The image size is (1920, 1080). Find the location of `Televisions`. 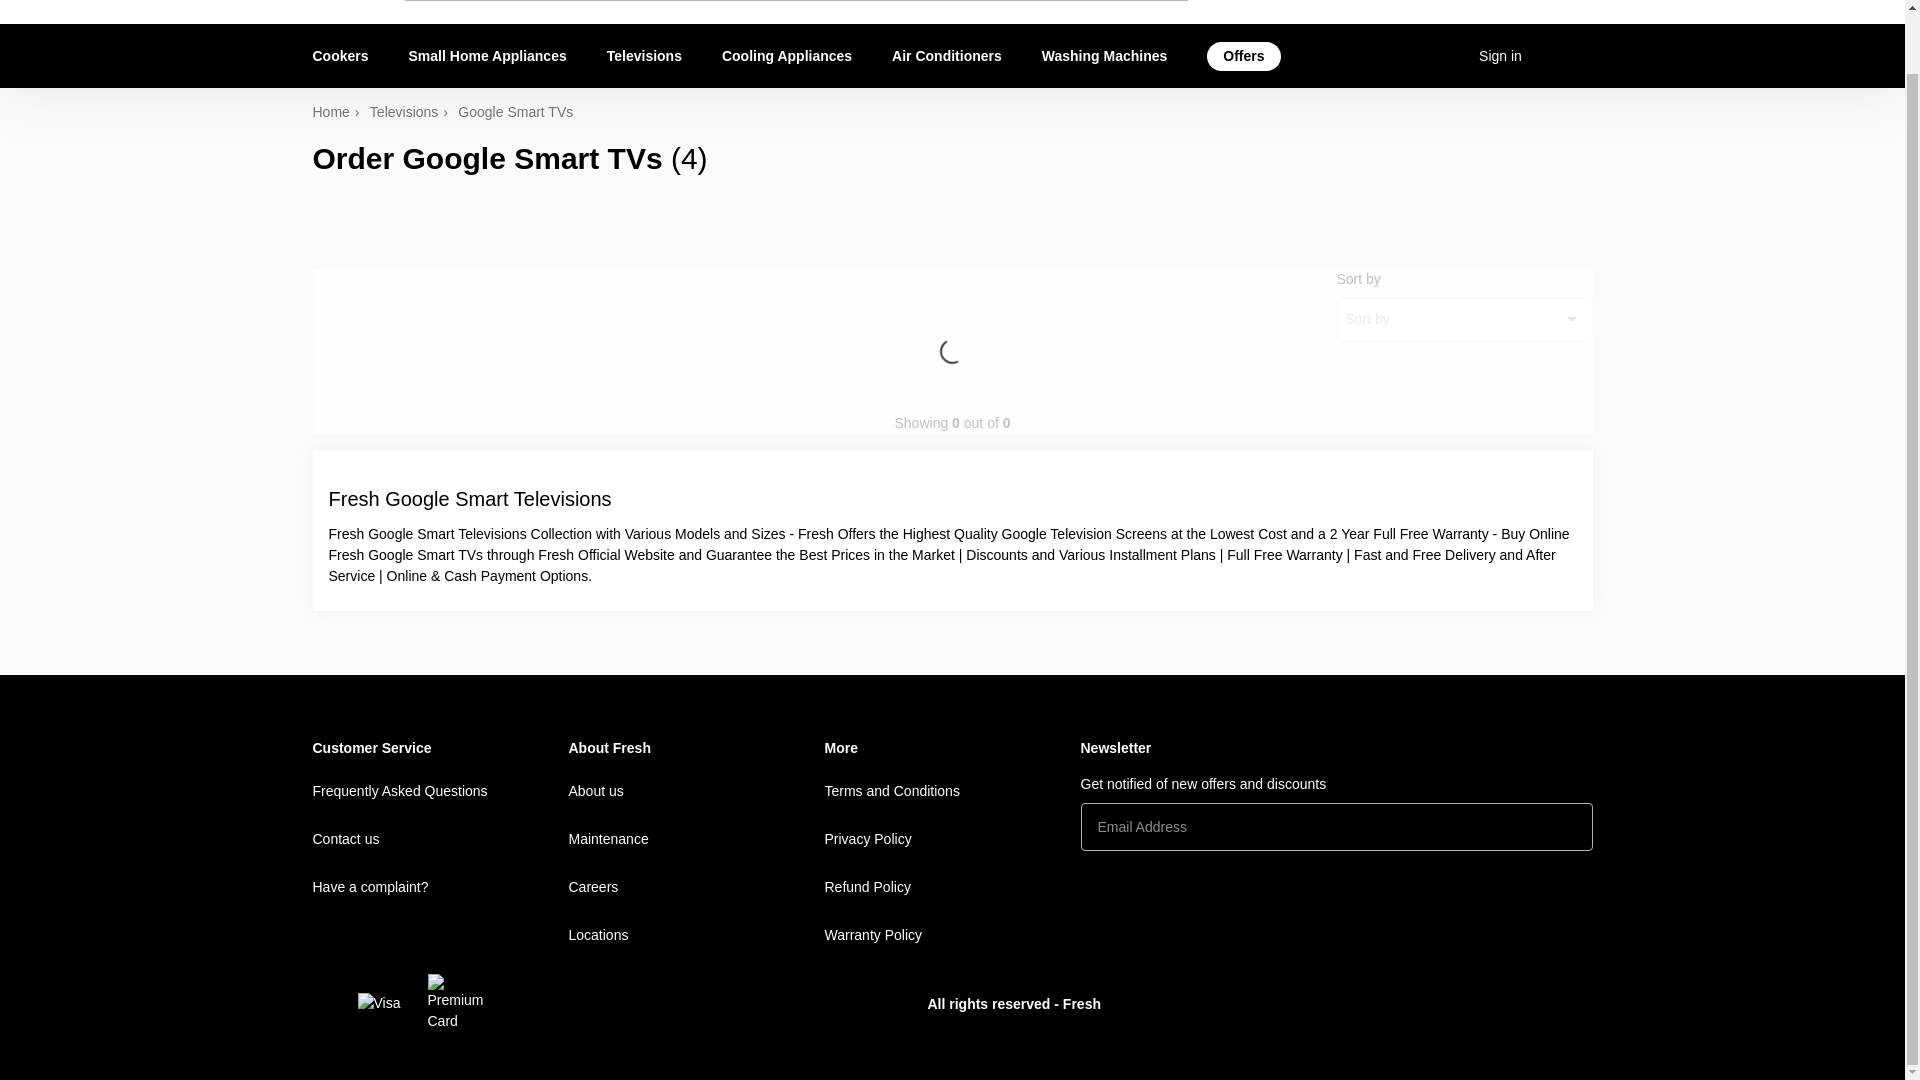

Televisions is located at coordinates (414, 112).